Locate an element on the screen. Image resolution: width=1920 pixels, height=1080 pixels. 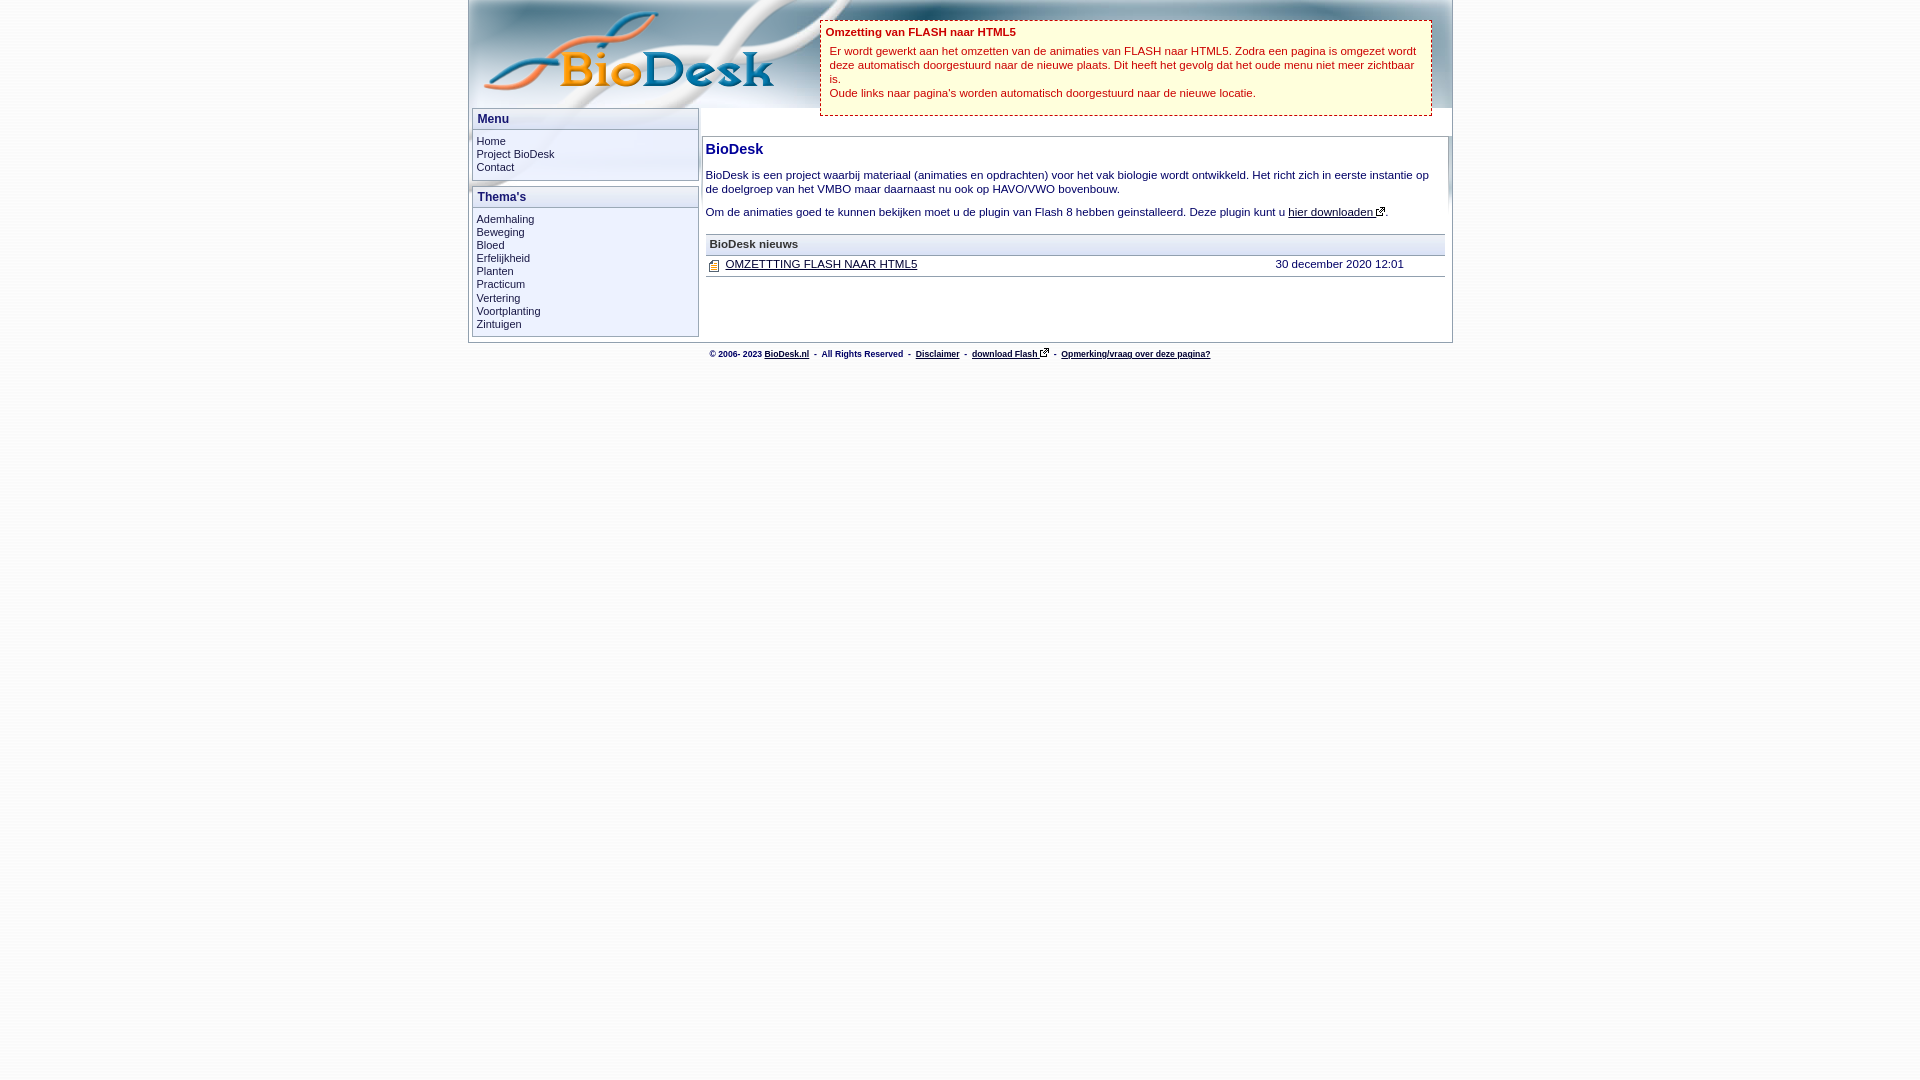
Ademhaling is located at coordinates (505, 219).